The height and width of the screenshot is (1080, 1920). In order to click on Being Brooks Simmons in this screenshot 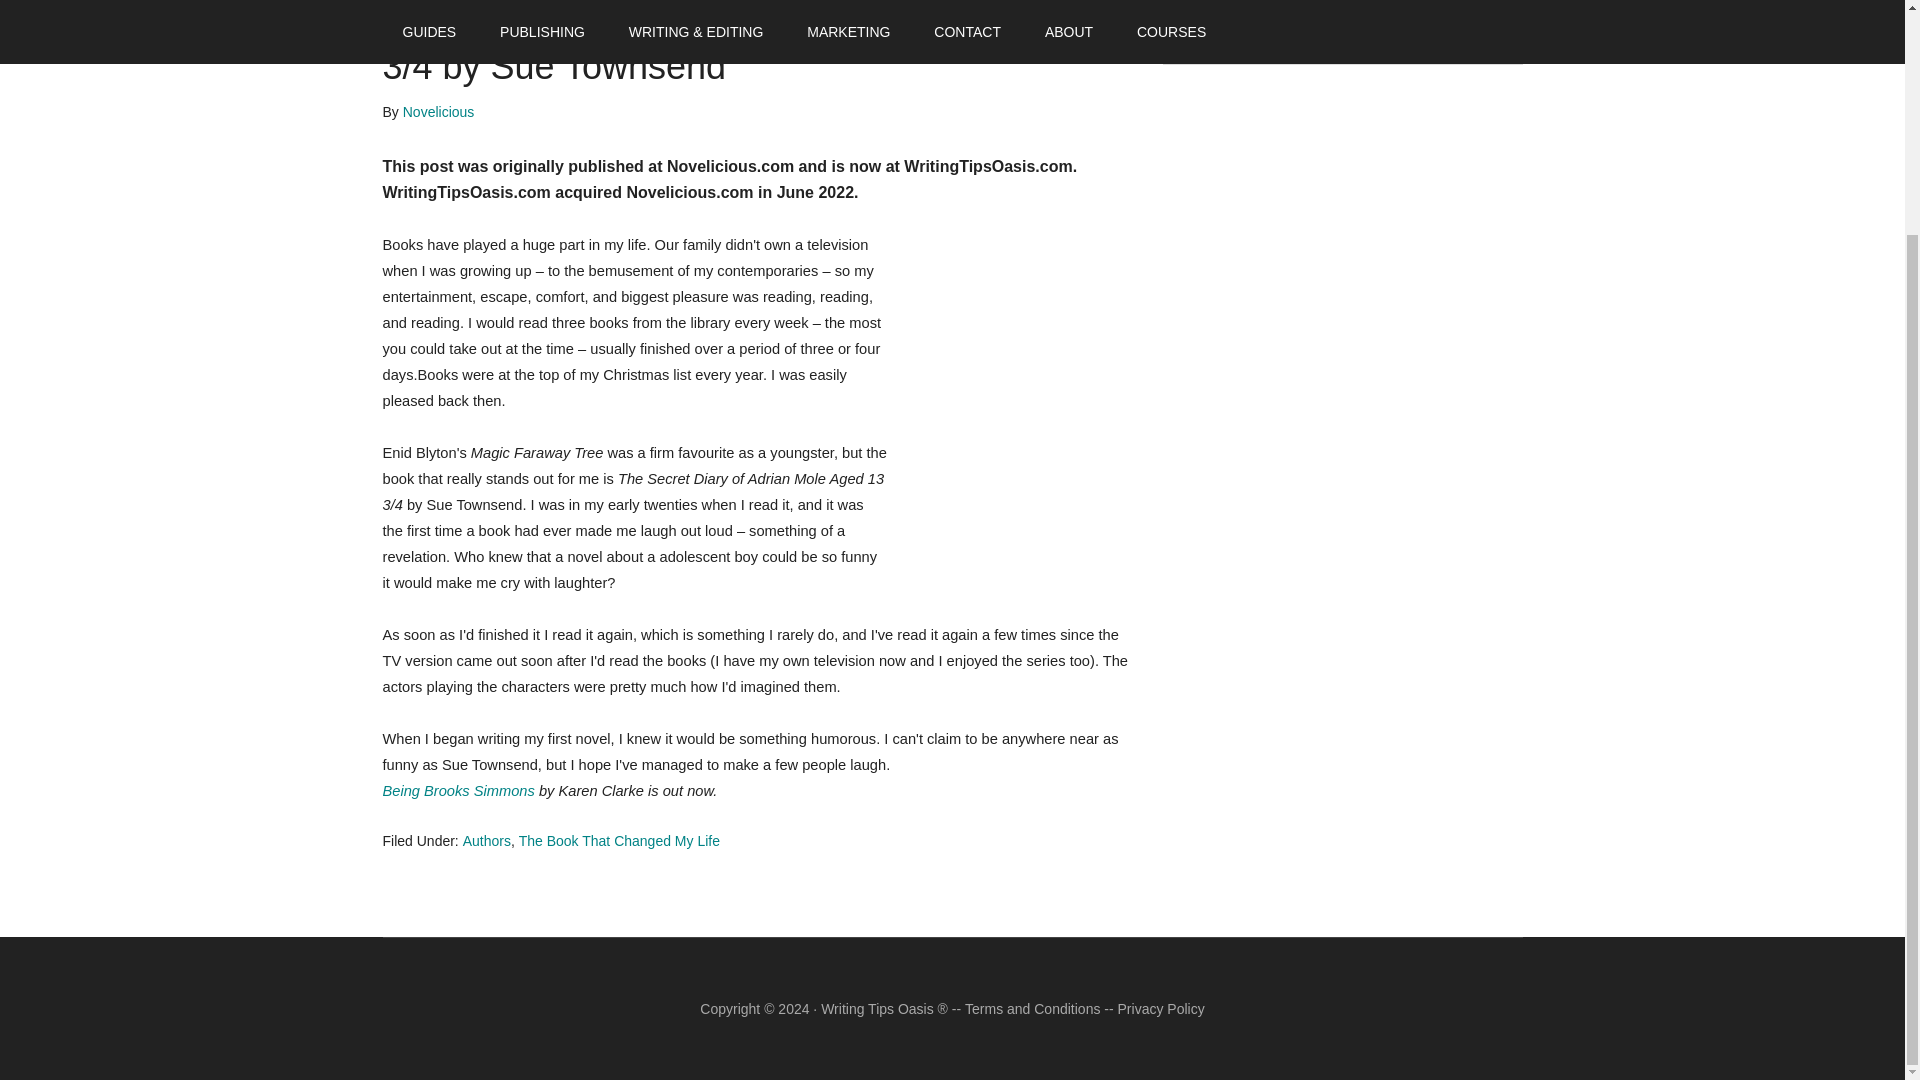, I will do `click(458, 791)`.